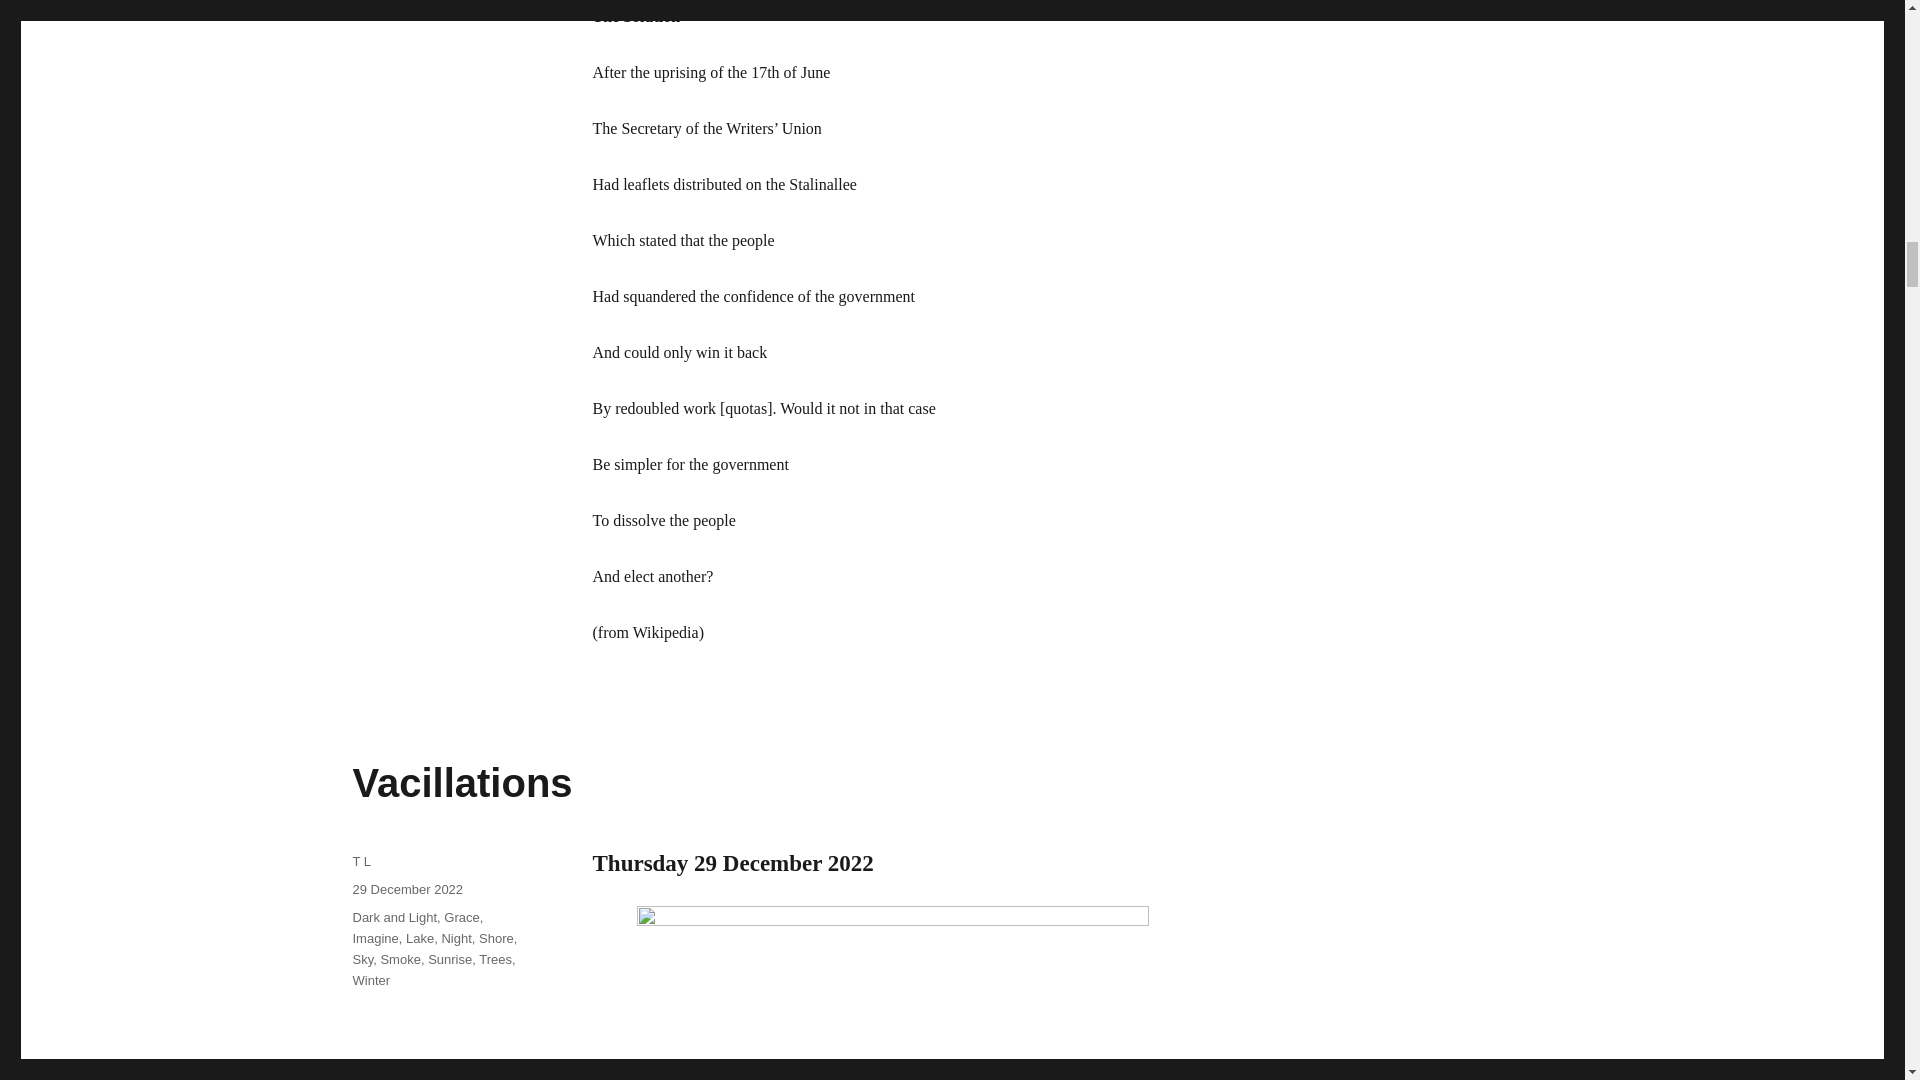 The image size is (1920, 1080). I want to click on Lake, so click(419, 938).